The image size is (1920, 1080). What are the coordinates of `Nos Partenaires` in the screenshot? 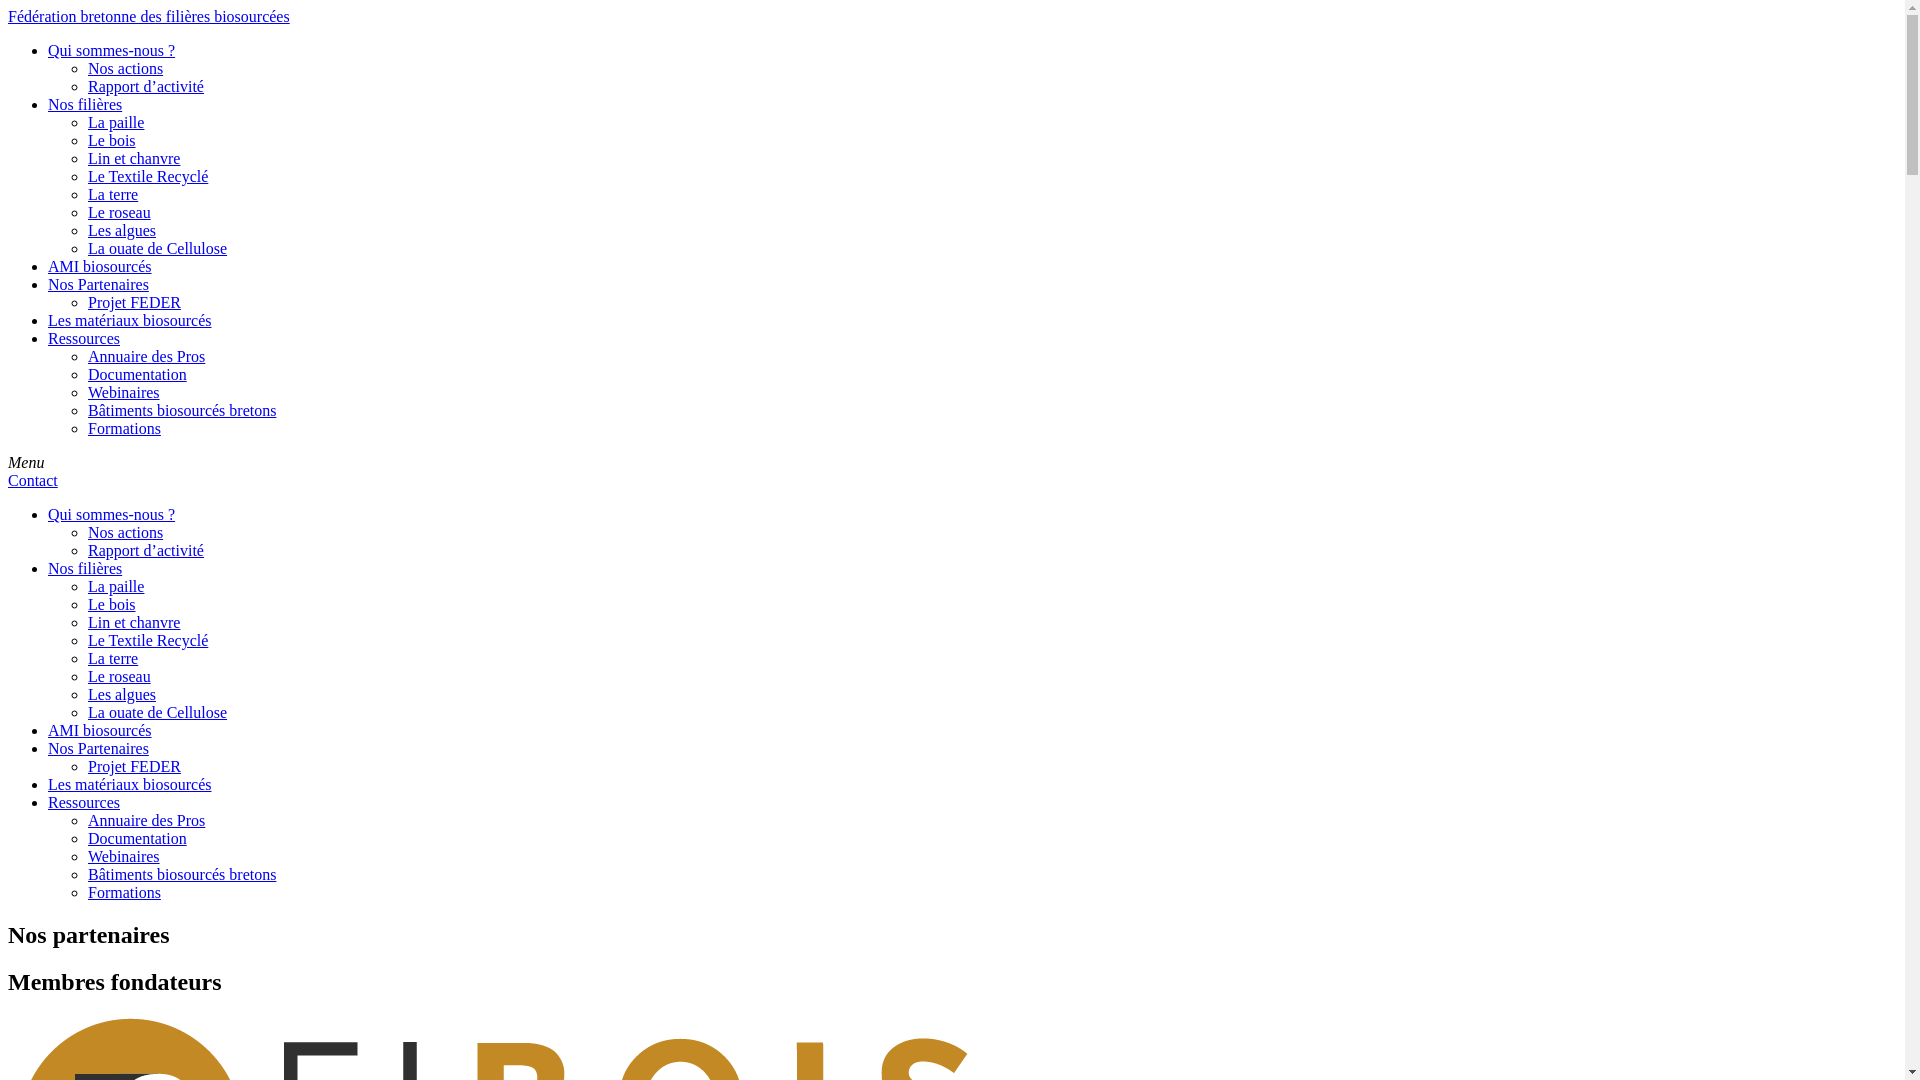 It's located at (98, 284).